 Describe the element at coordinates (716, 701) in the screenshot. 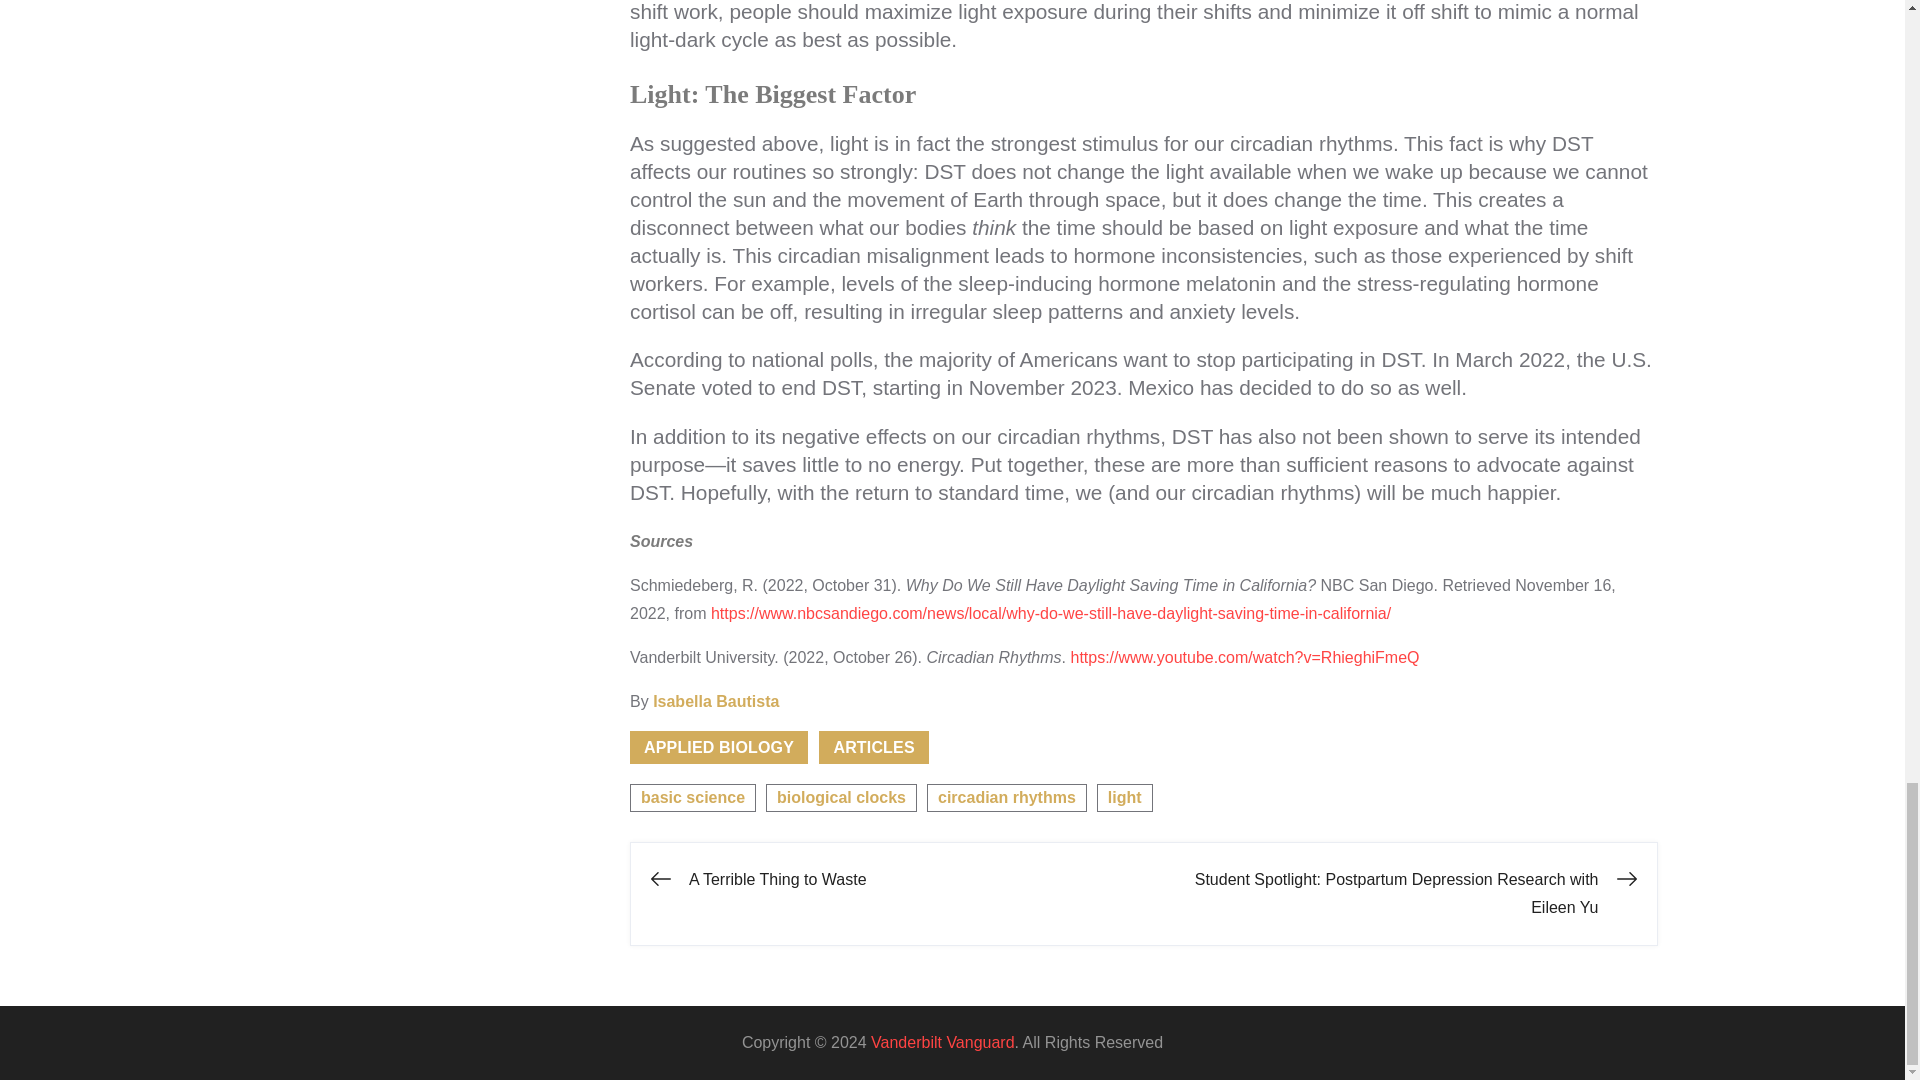

I see `Isabella Bautista` at that location.